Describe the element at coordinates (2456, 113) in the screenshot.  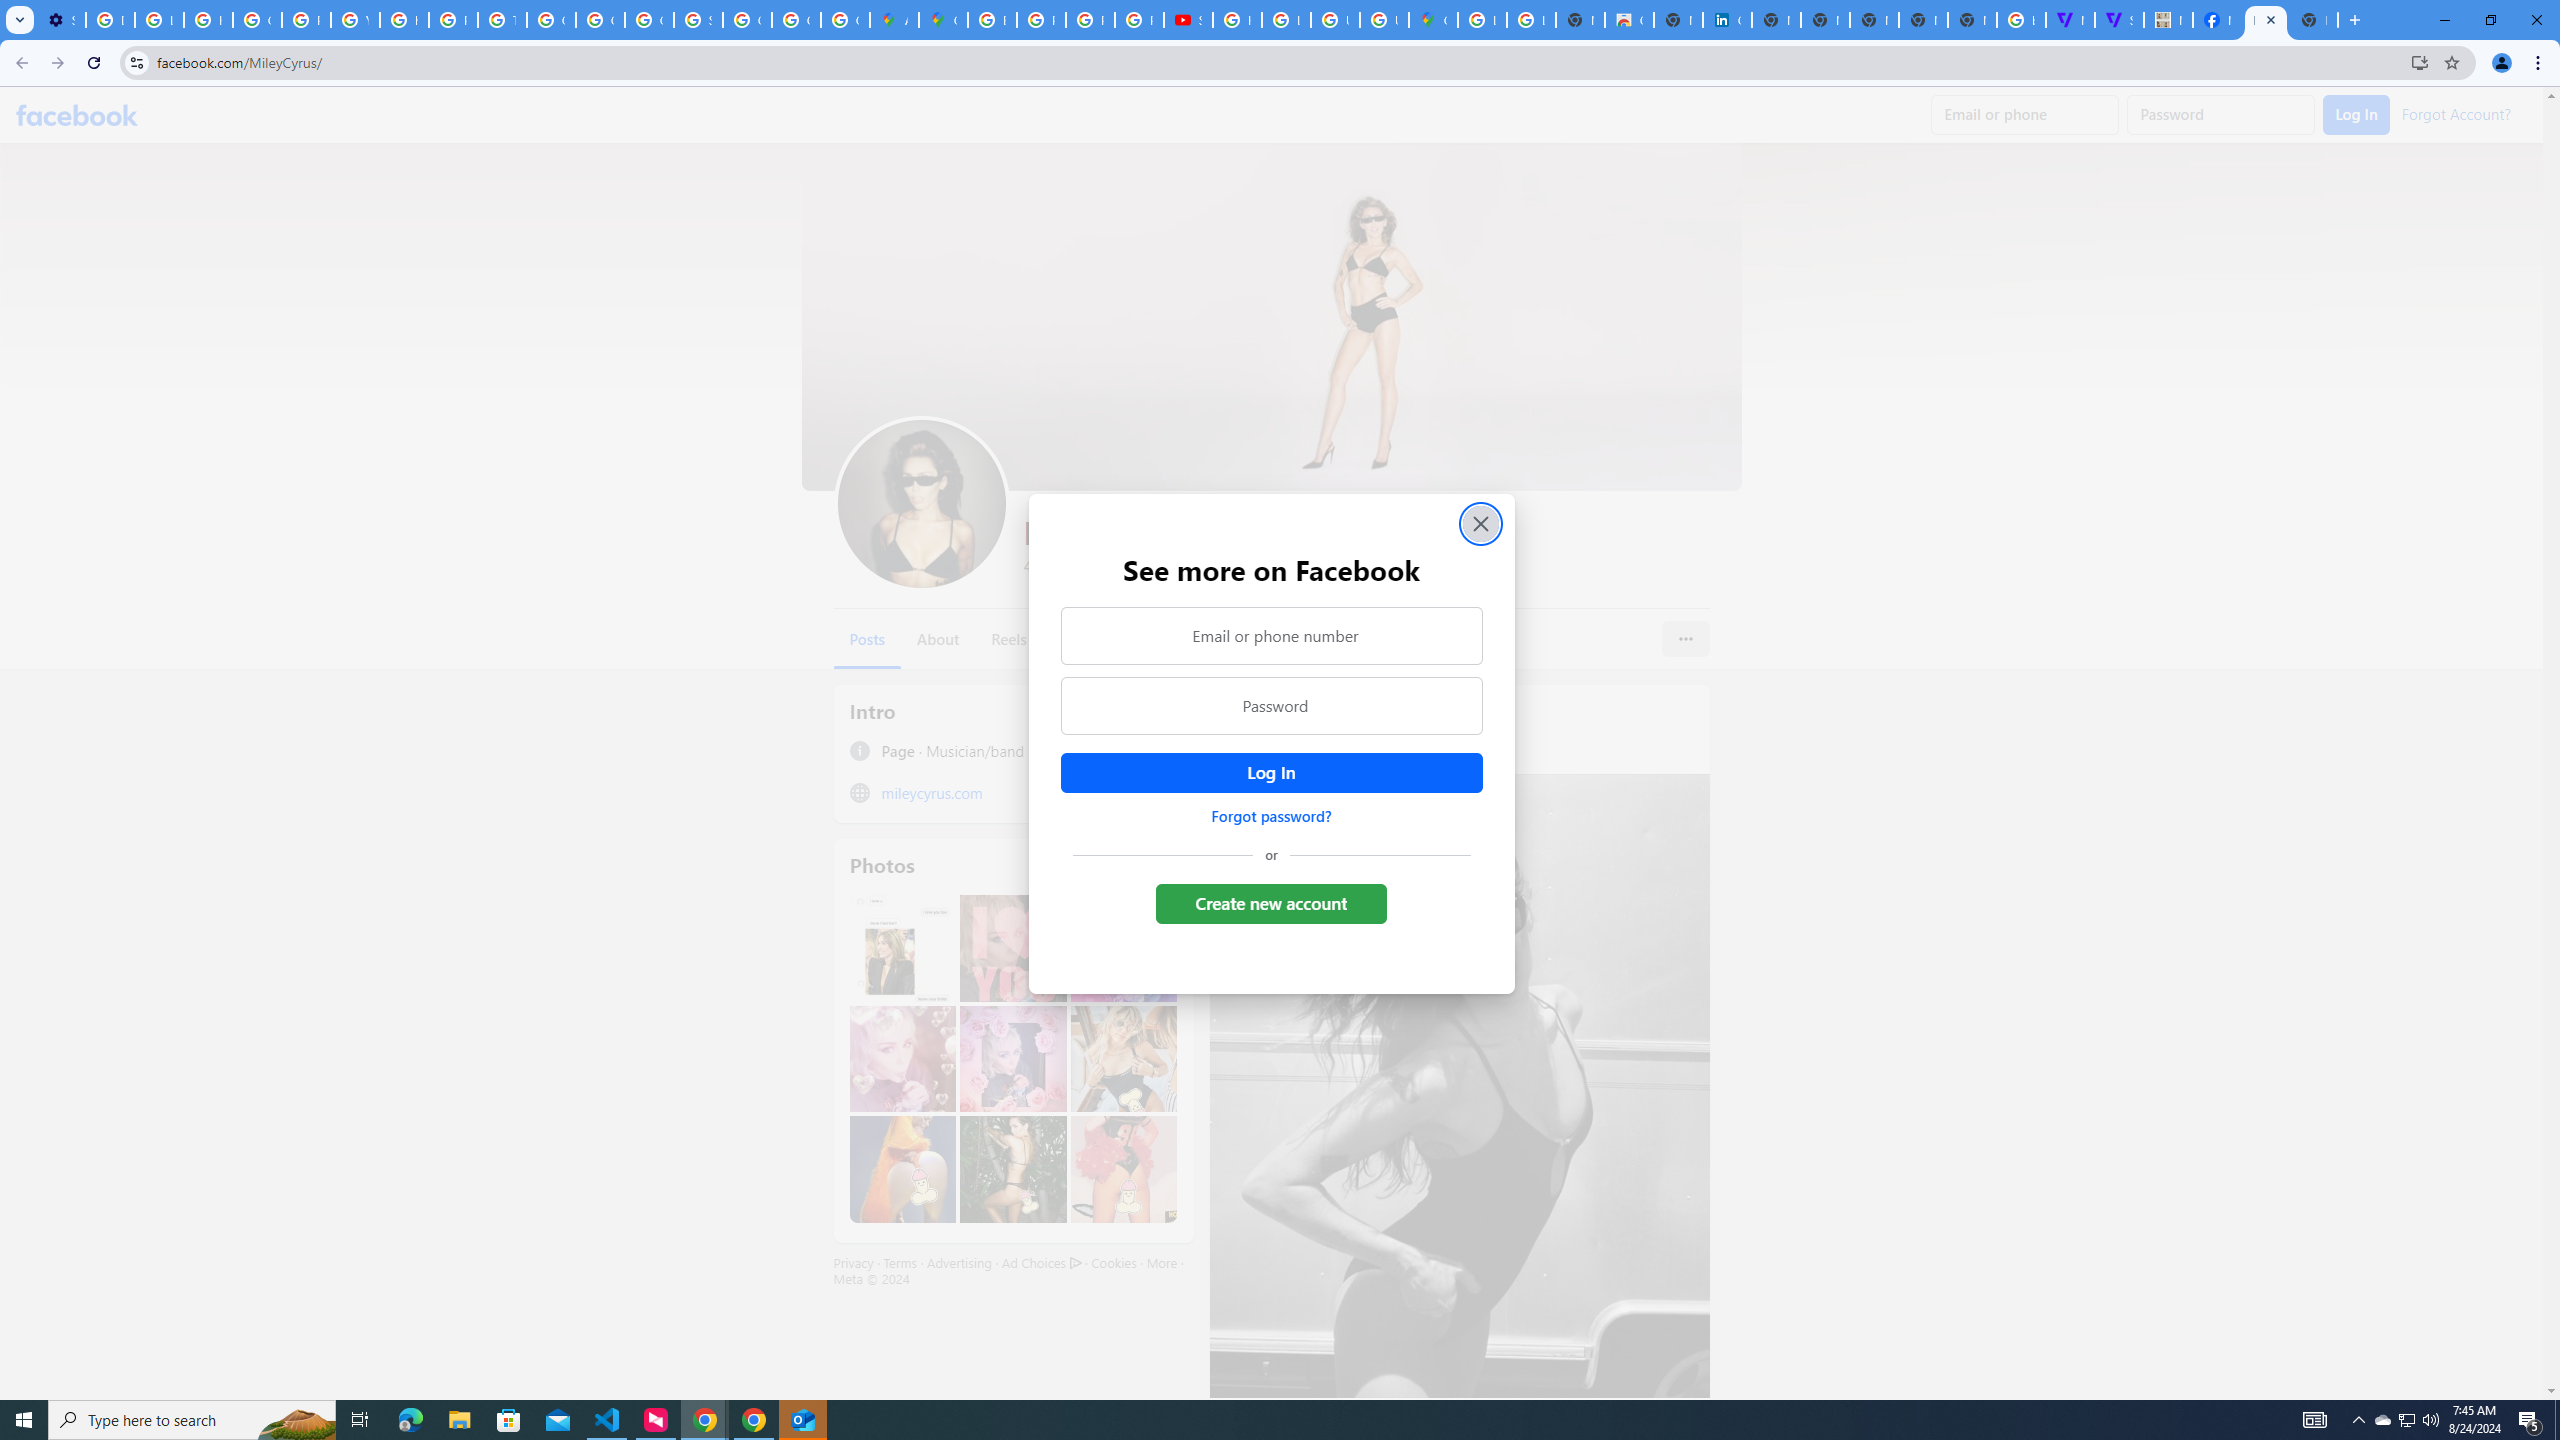
I see `Forgot Account?` at that location.